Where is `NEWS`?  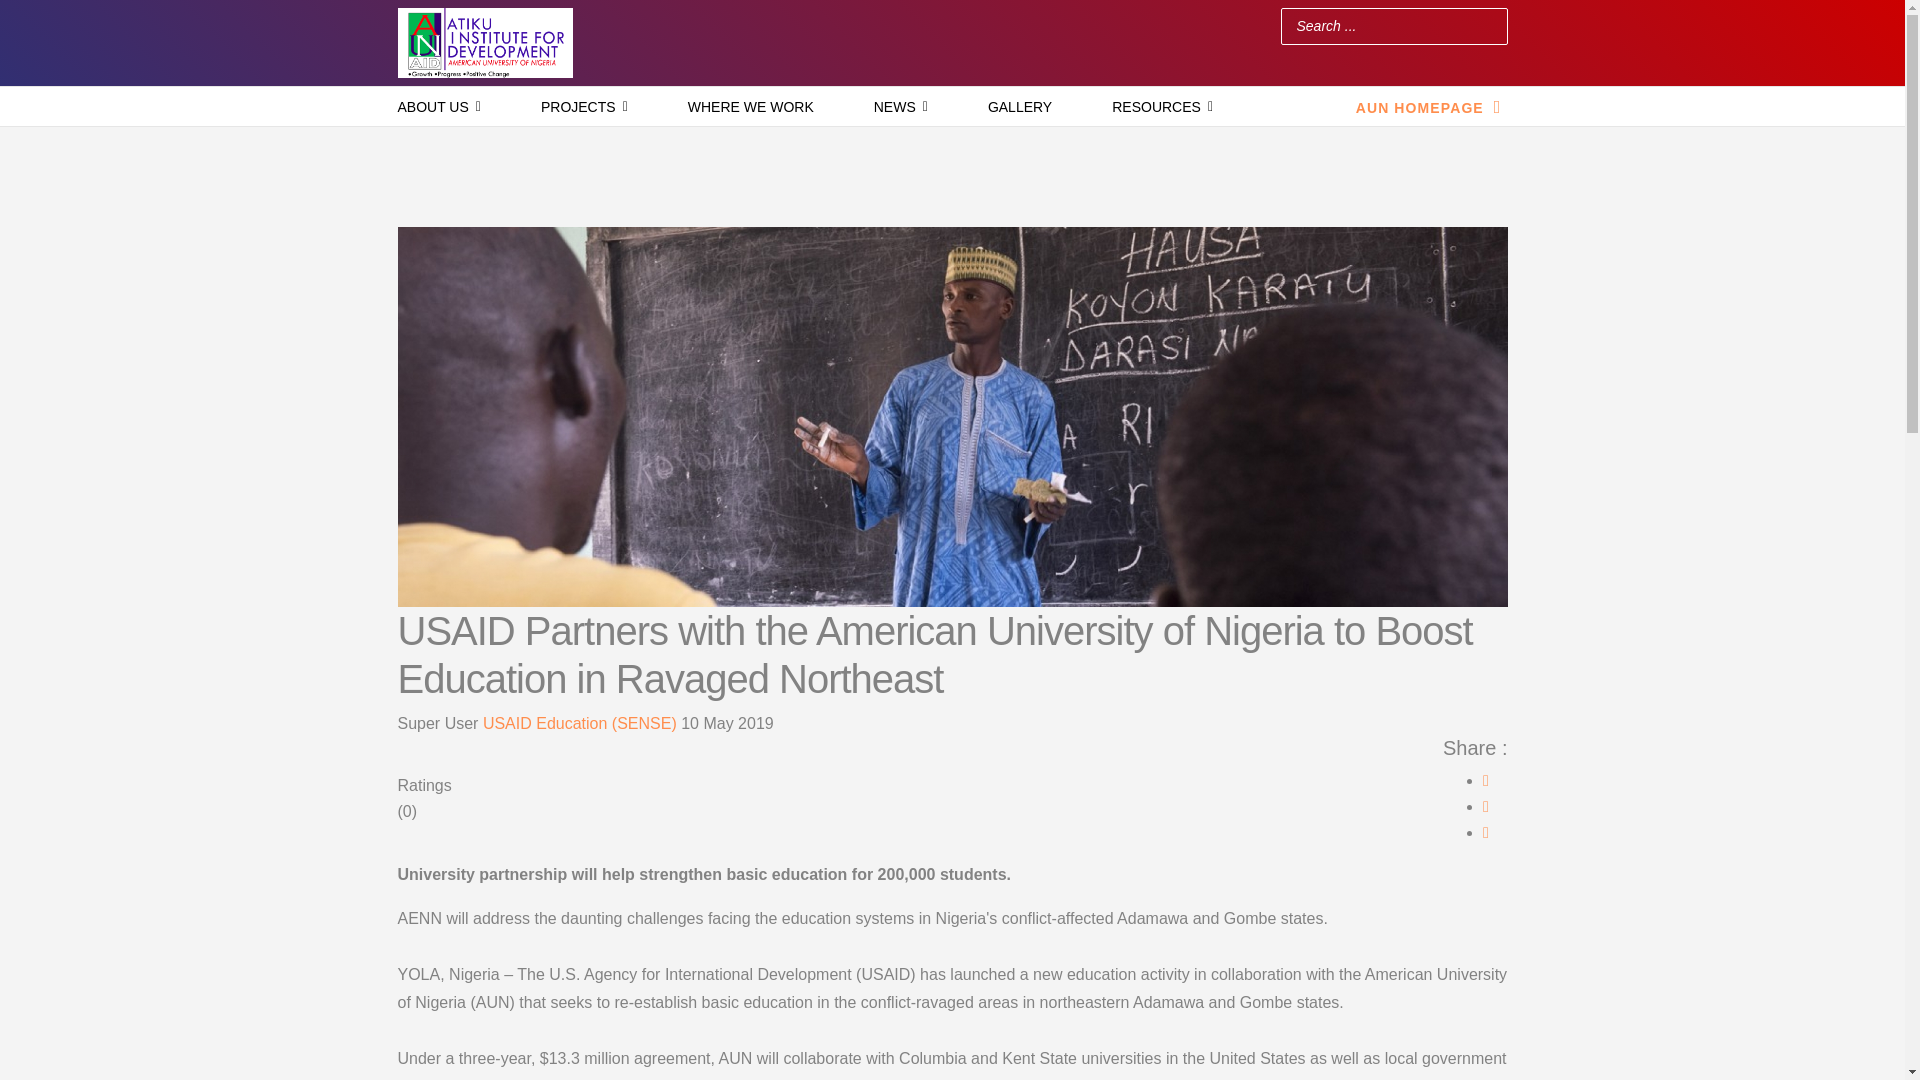 NEWS is located at coordinates (900, 107).